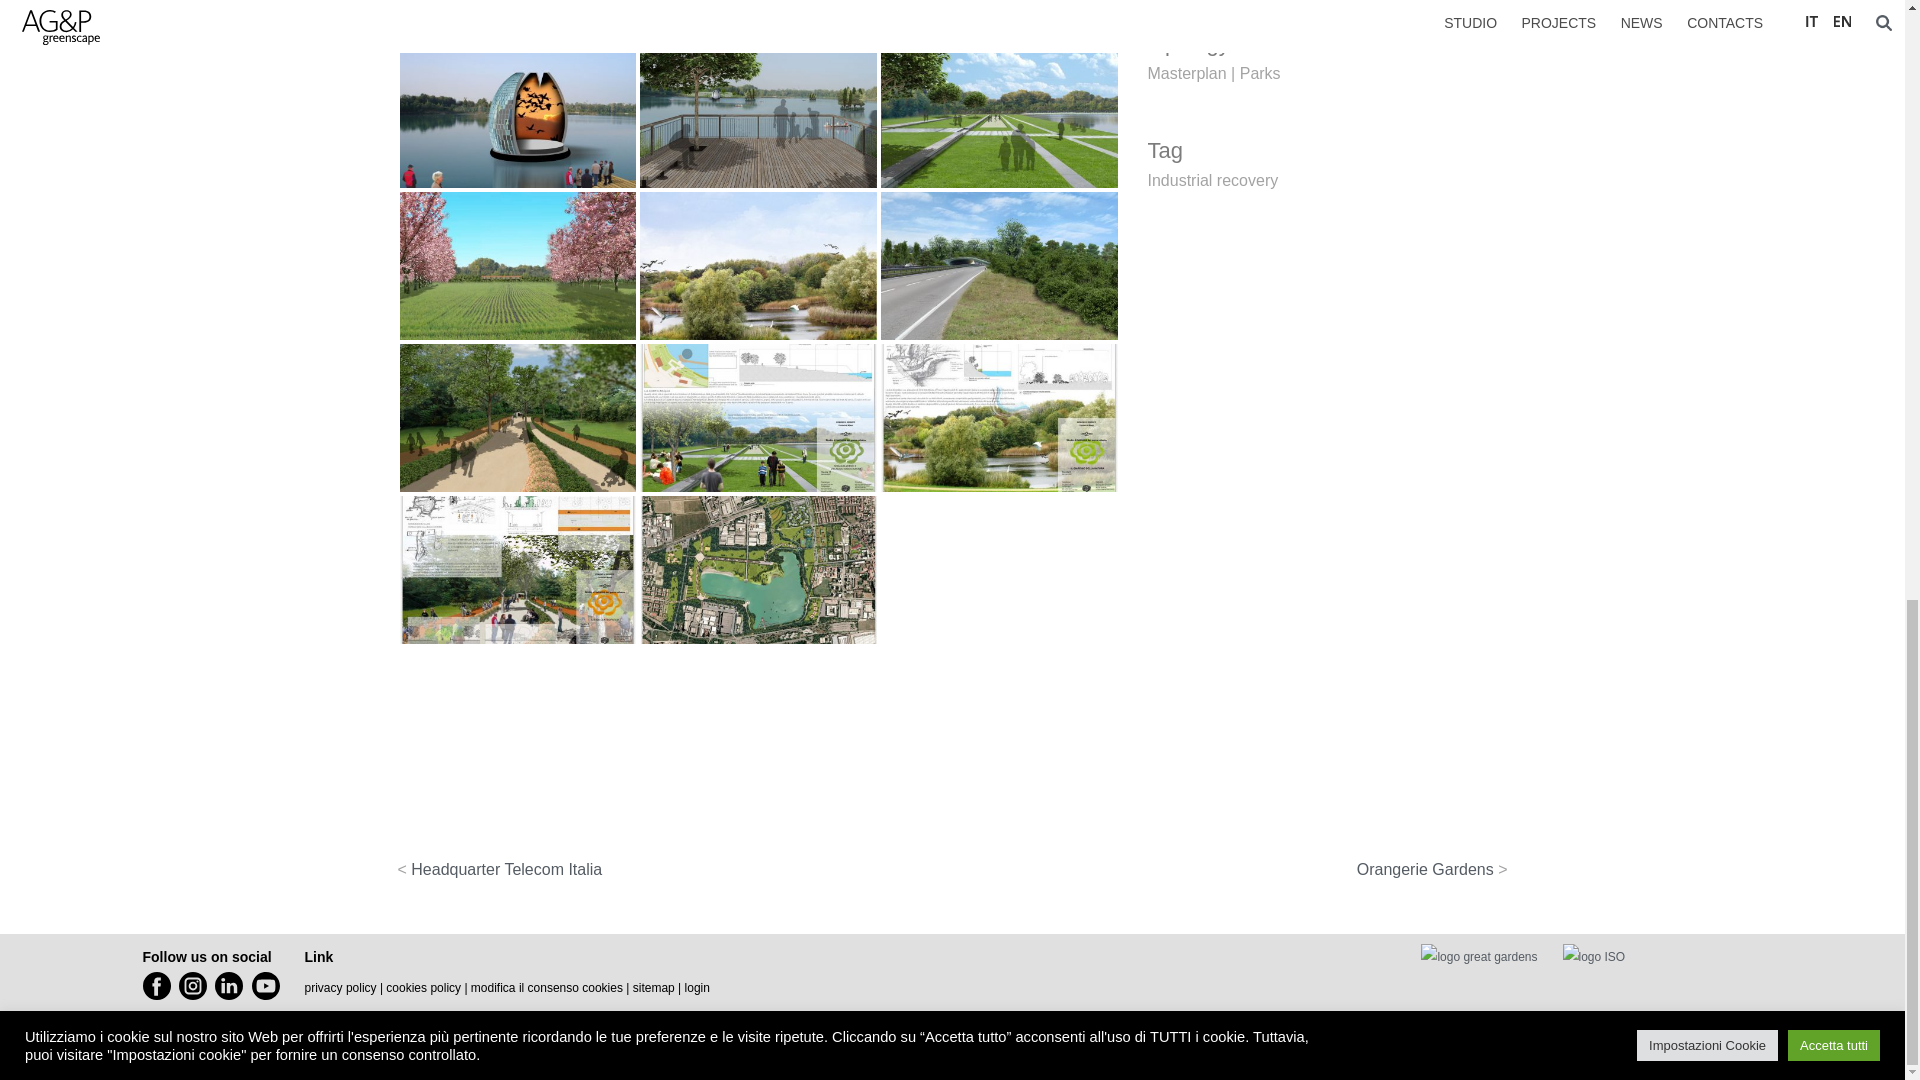 The width and height of the screenshot is (1920, 1080). What do you see at coordinates (156, 986) in the screenshot?
I see `facebook` at bounding box center [156, 986].